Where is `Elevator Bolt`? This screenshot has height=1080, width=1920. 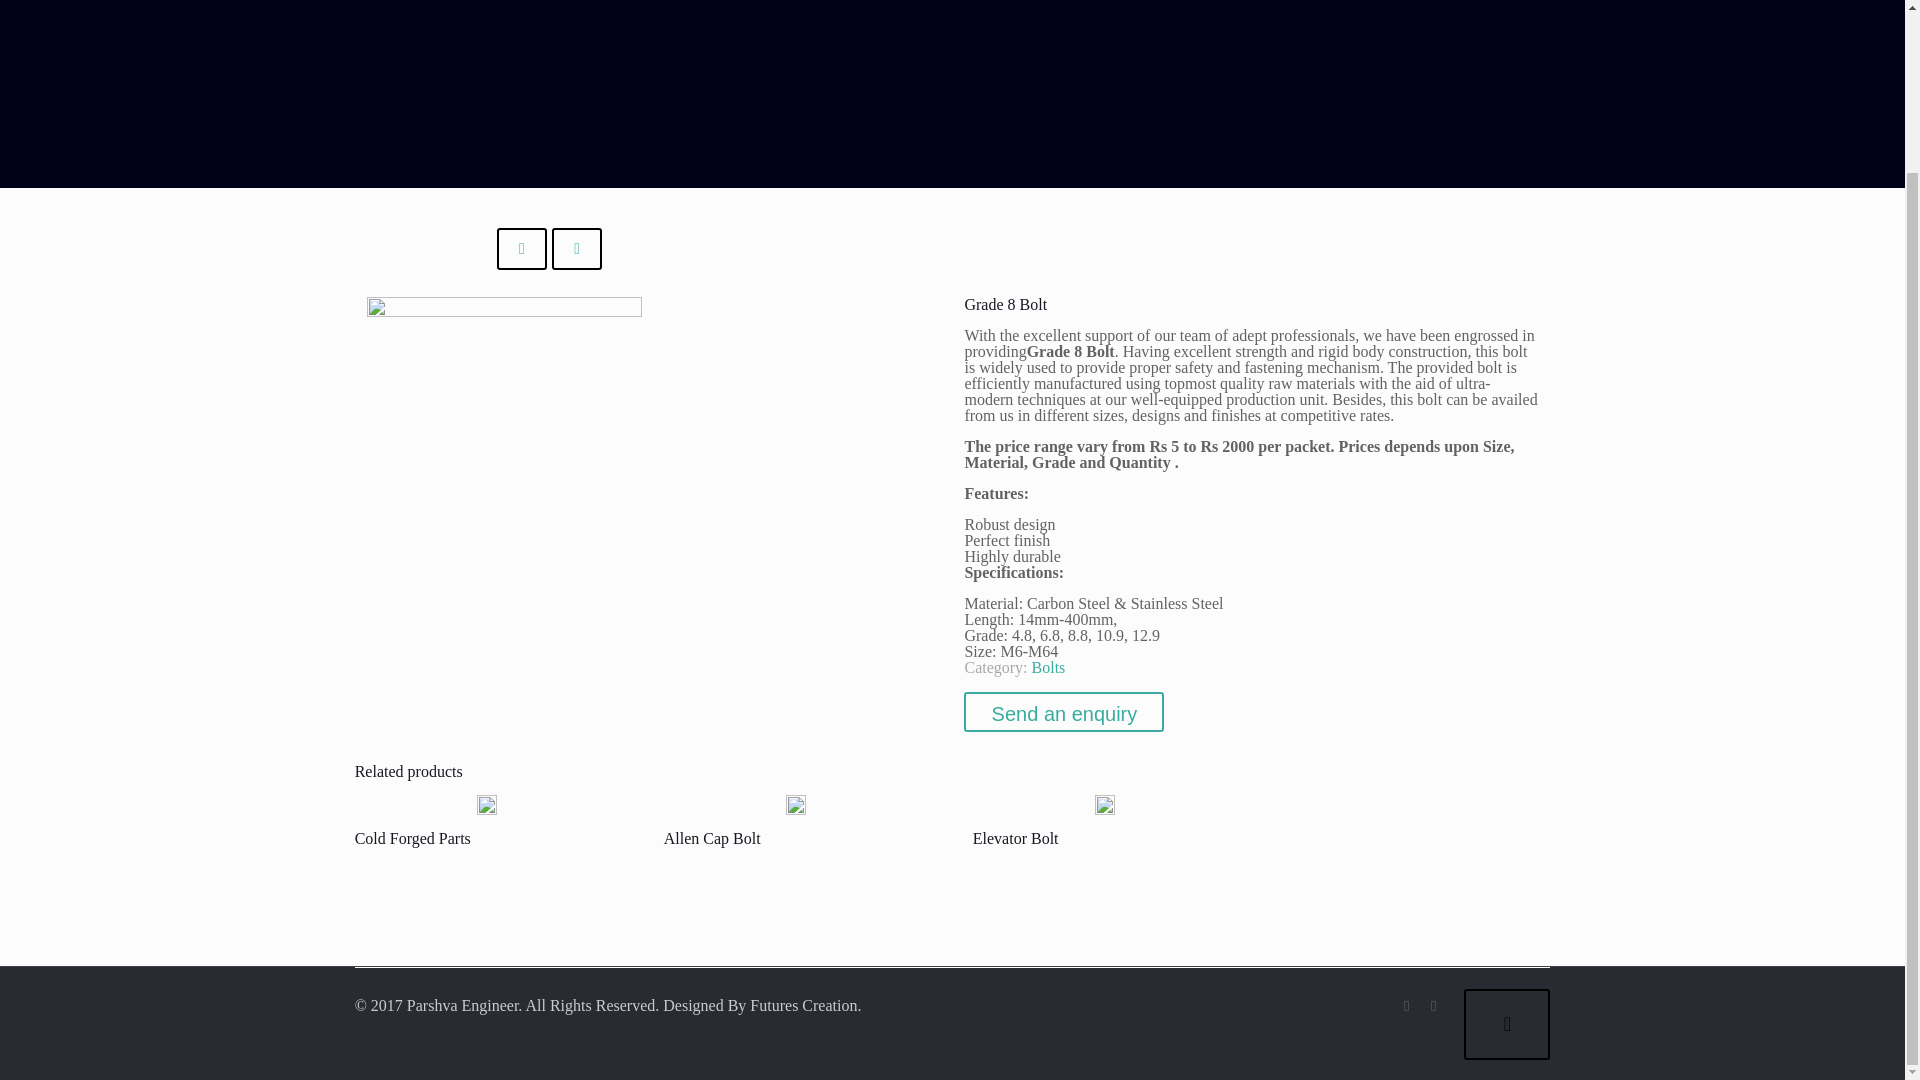
Elevator Bolt is located at coordinates (1016, 838).